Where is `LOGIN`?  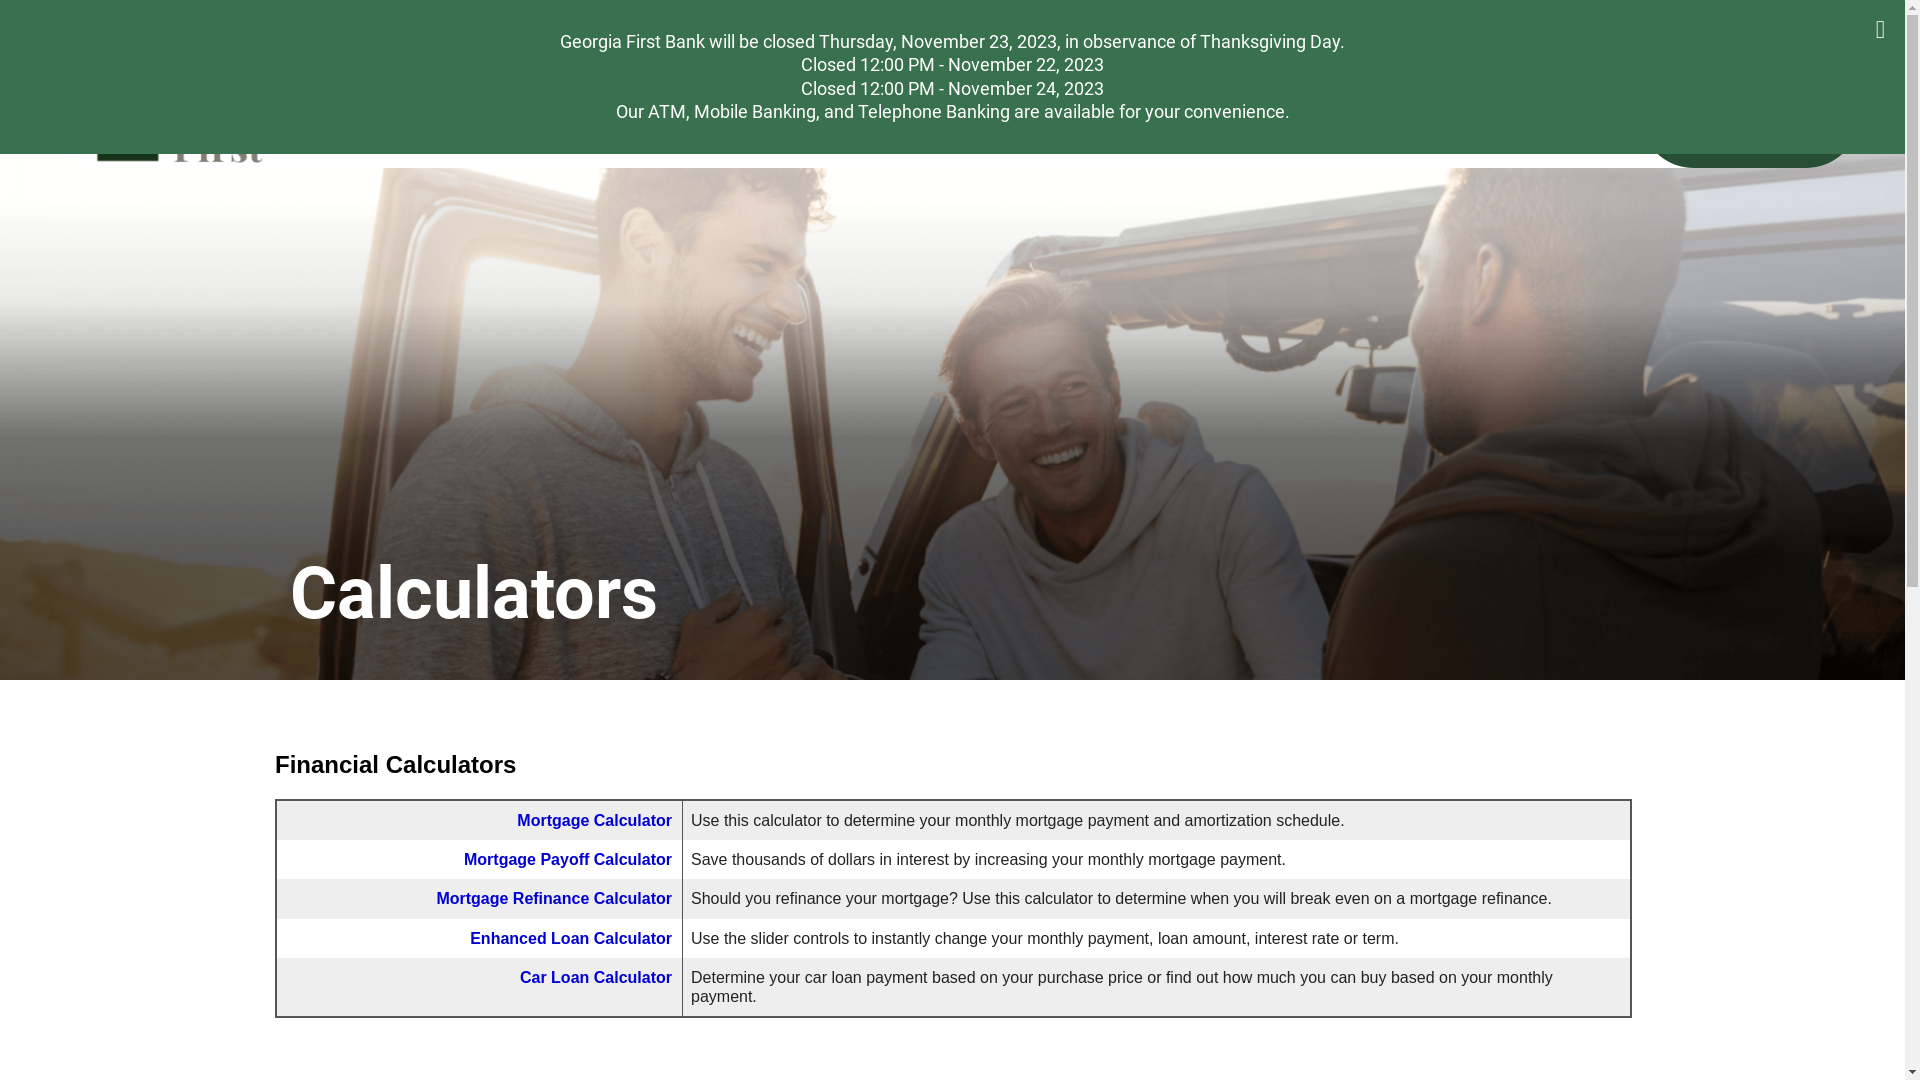
LOGIN is located at coordinates (1750, 114).